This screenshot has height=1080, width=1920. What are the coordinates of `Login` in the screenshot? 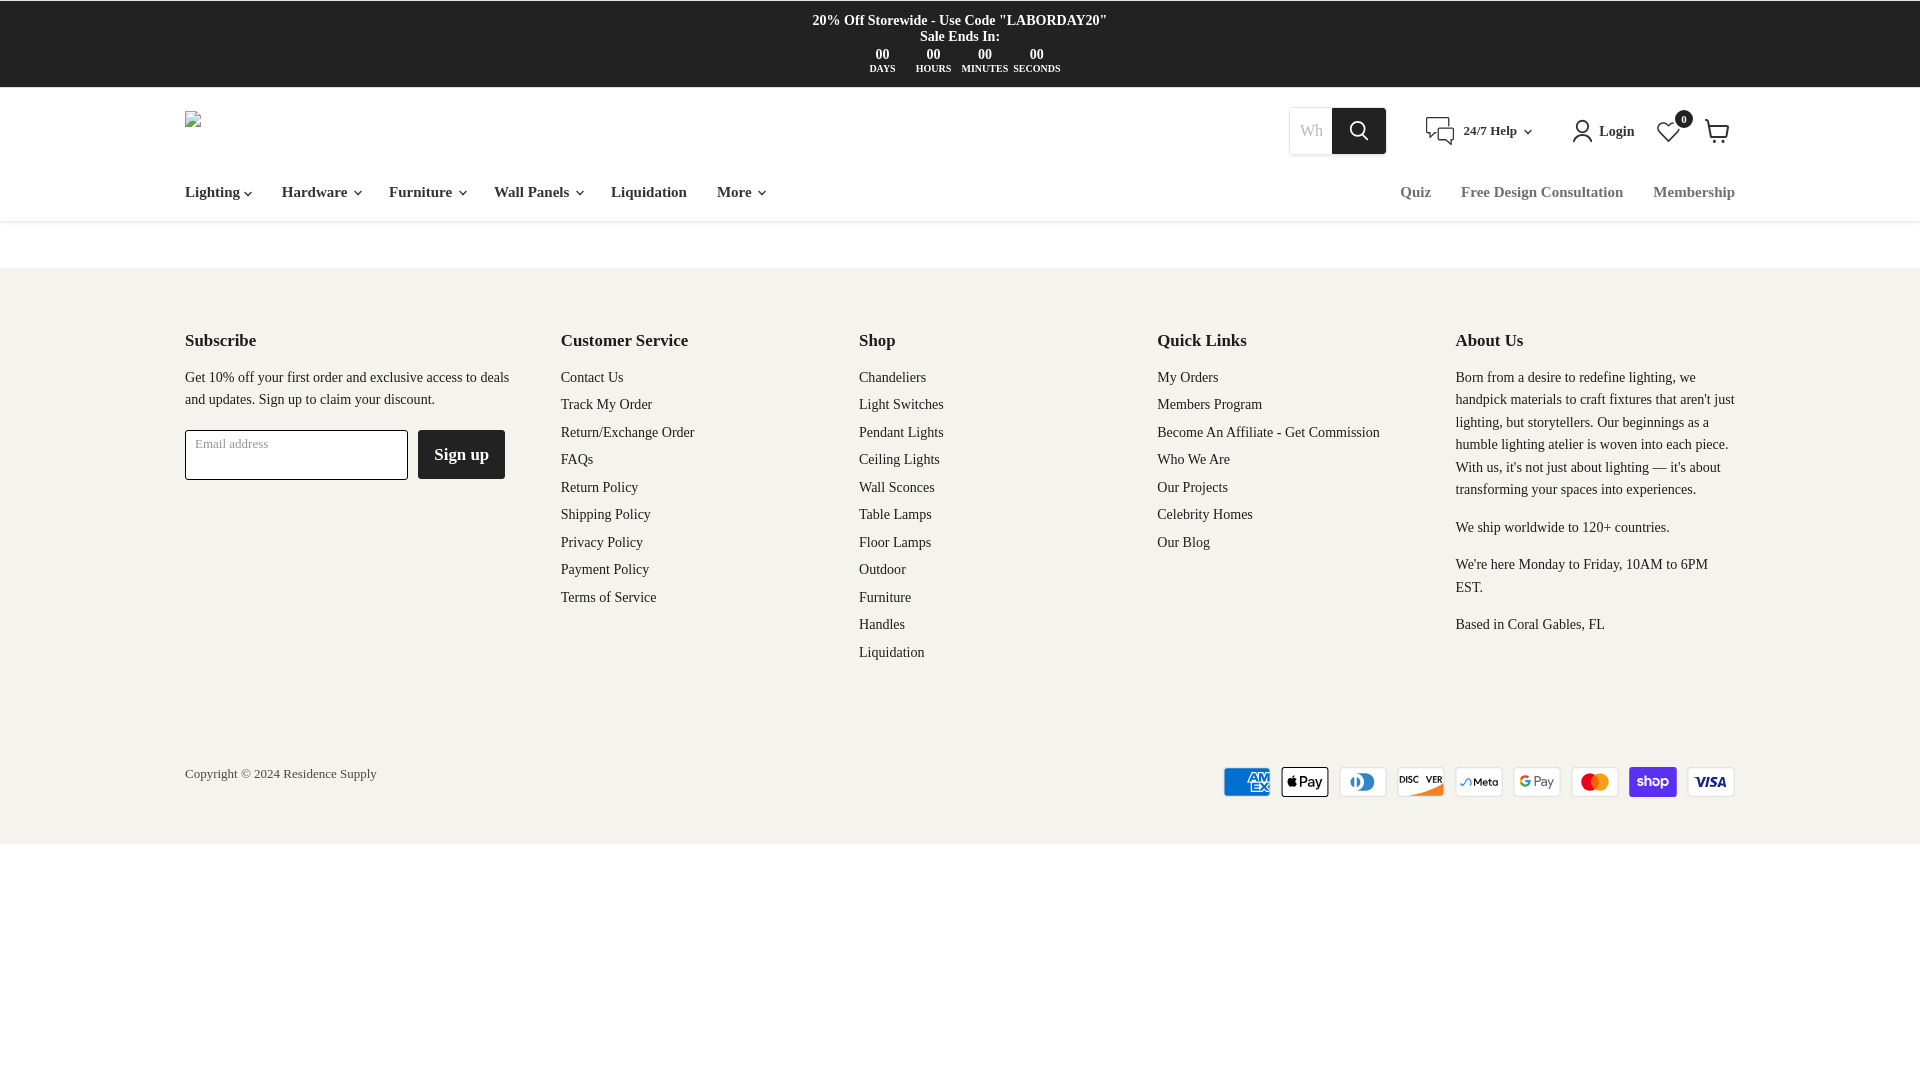 It's located at (1606, 130).